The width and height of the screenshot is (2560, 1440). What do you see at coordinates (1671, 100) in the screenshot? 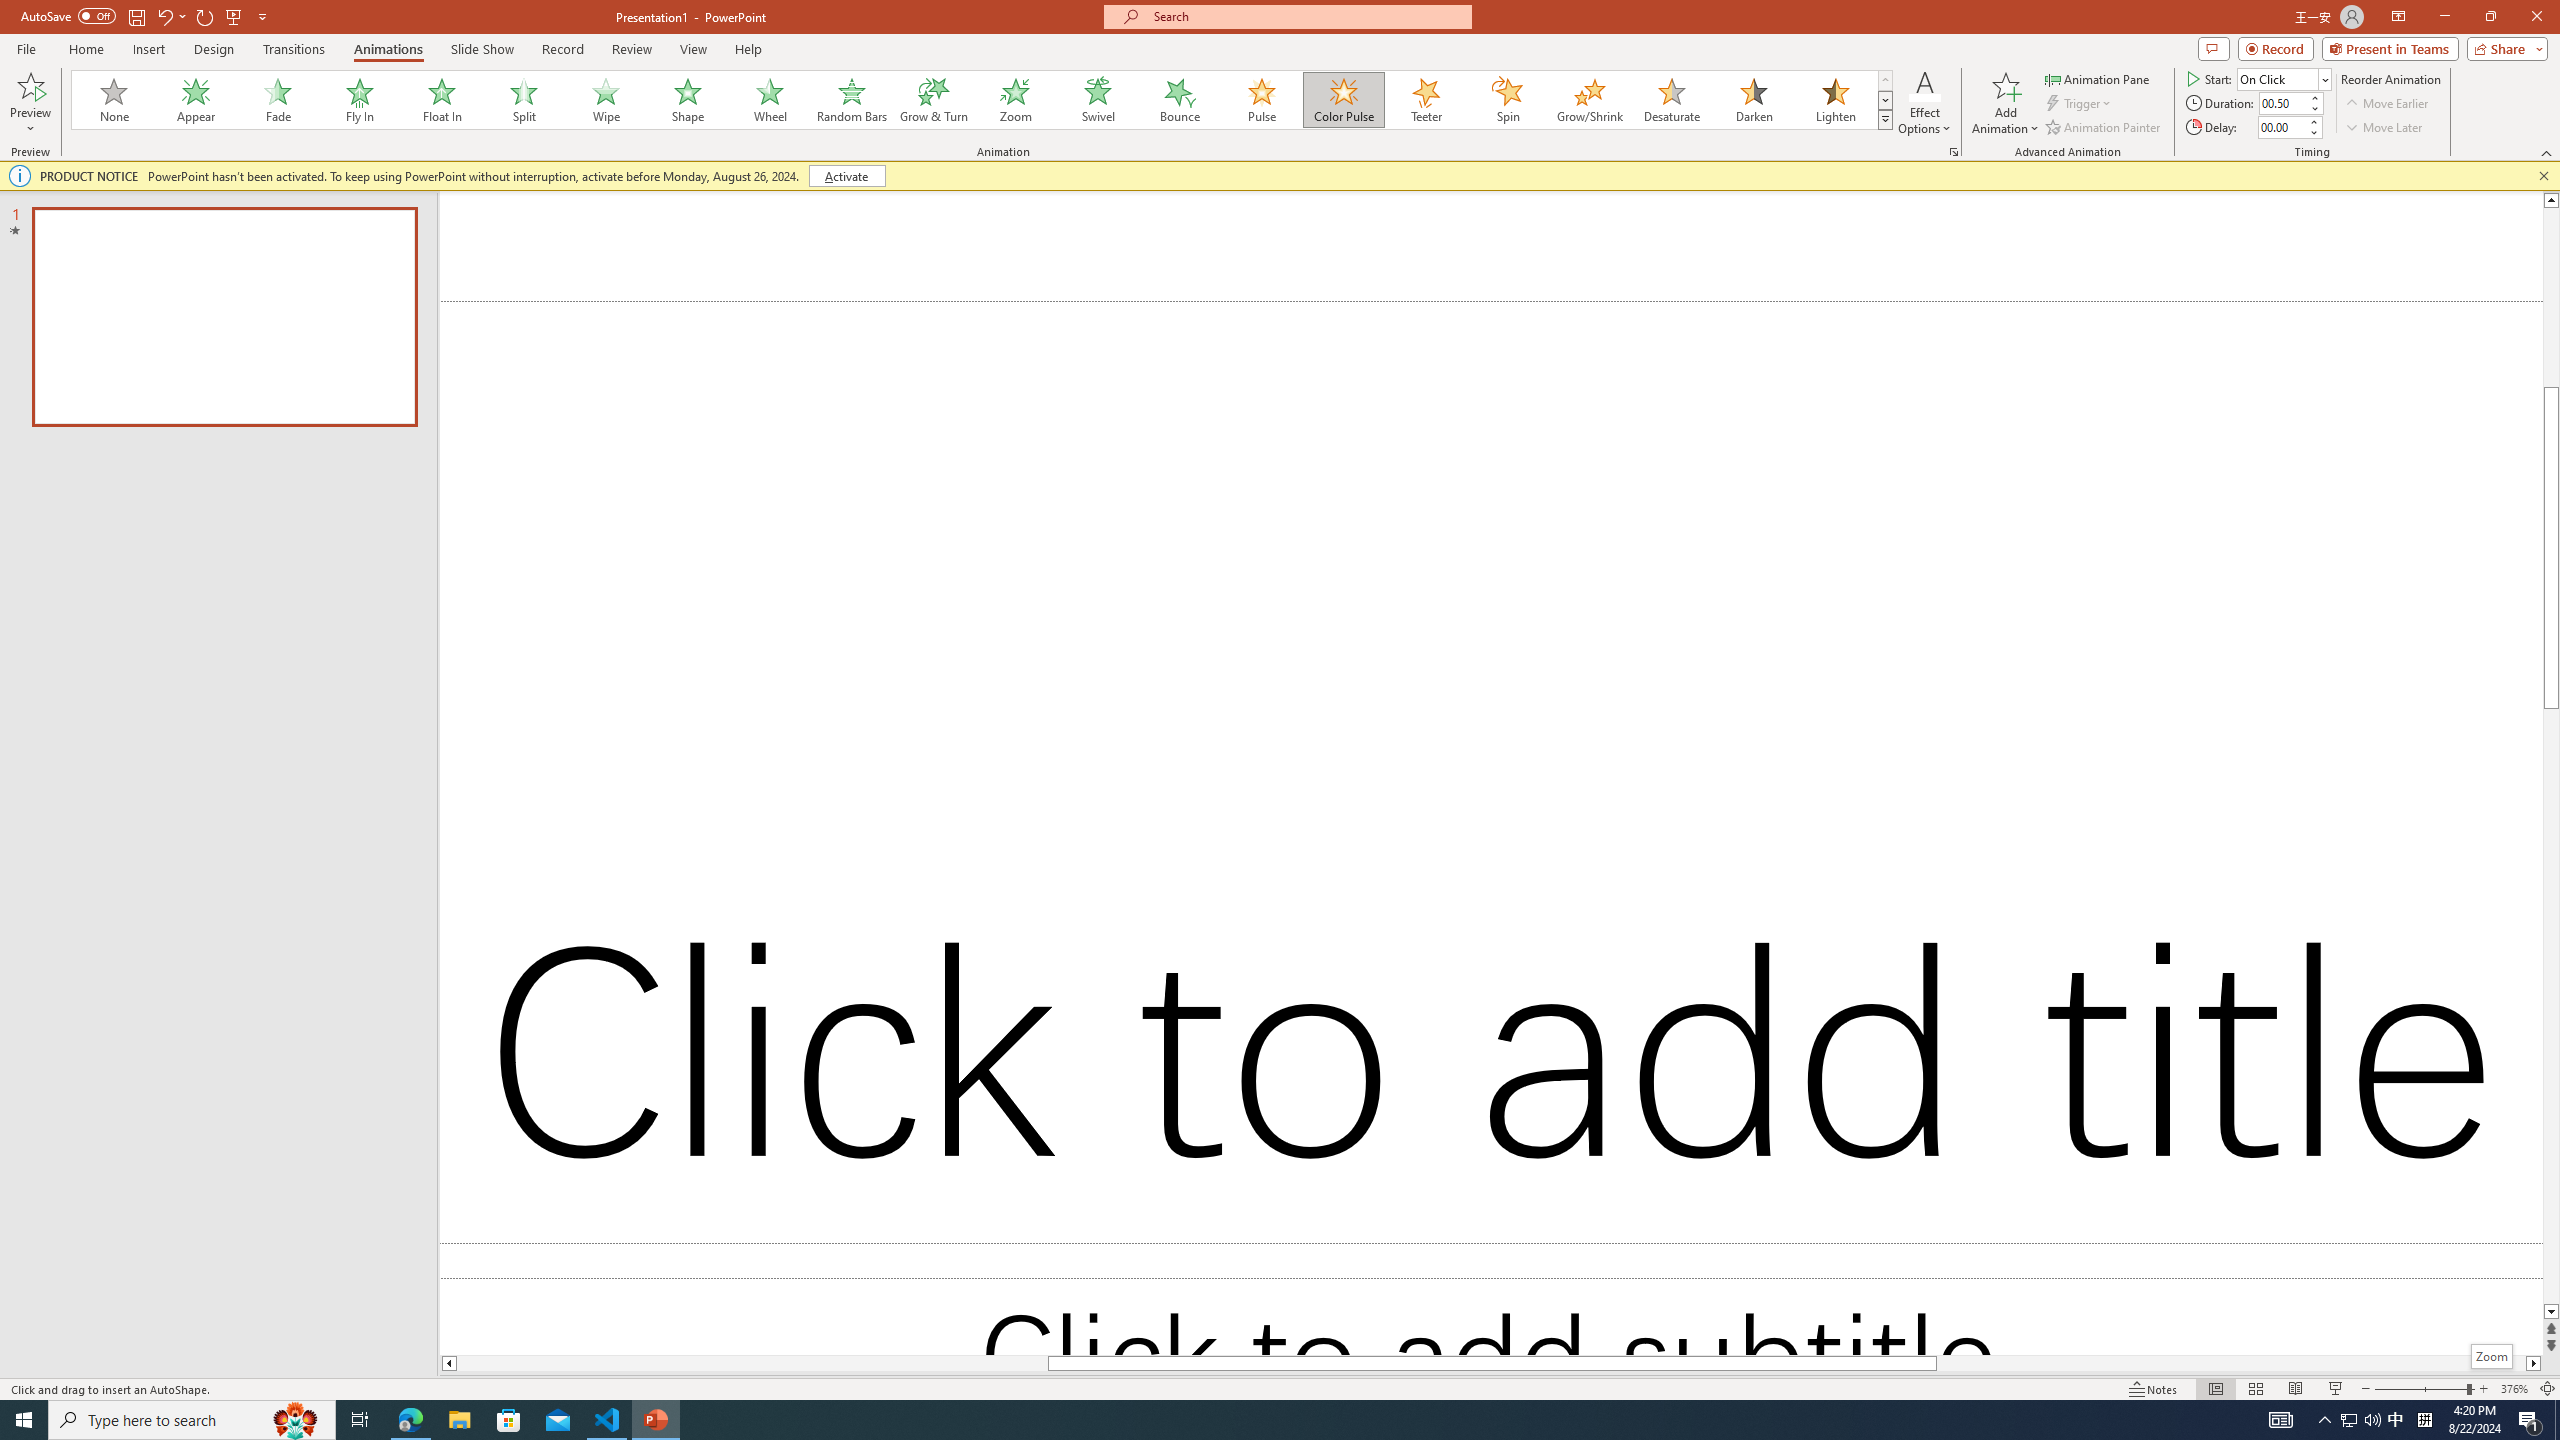
I see `Desaturate` at bounding box center [1671, 100].